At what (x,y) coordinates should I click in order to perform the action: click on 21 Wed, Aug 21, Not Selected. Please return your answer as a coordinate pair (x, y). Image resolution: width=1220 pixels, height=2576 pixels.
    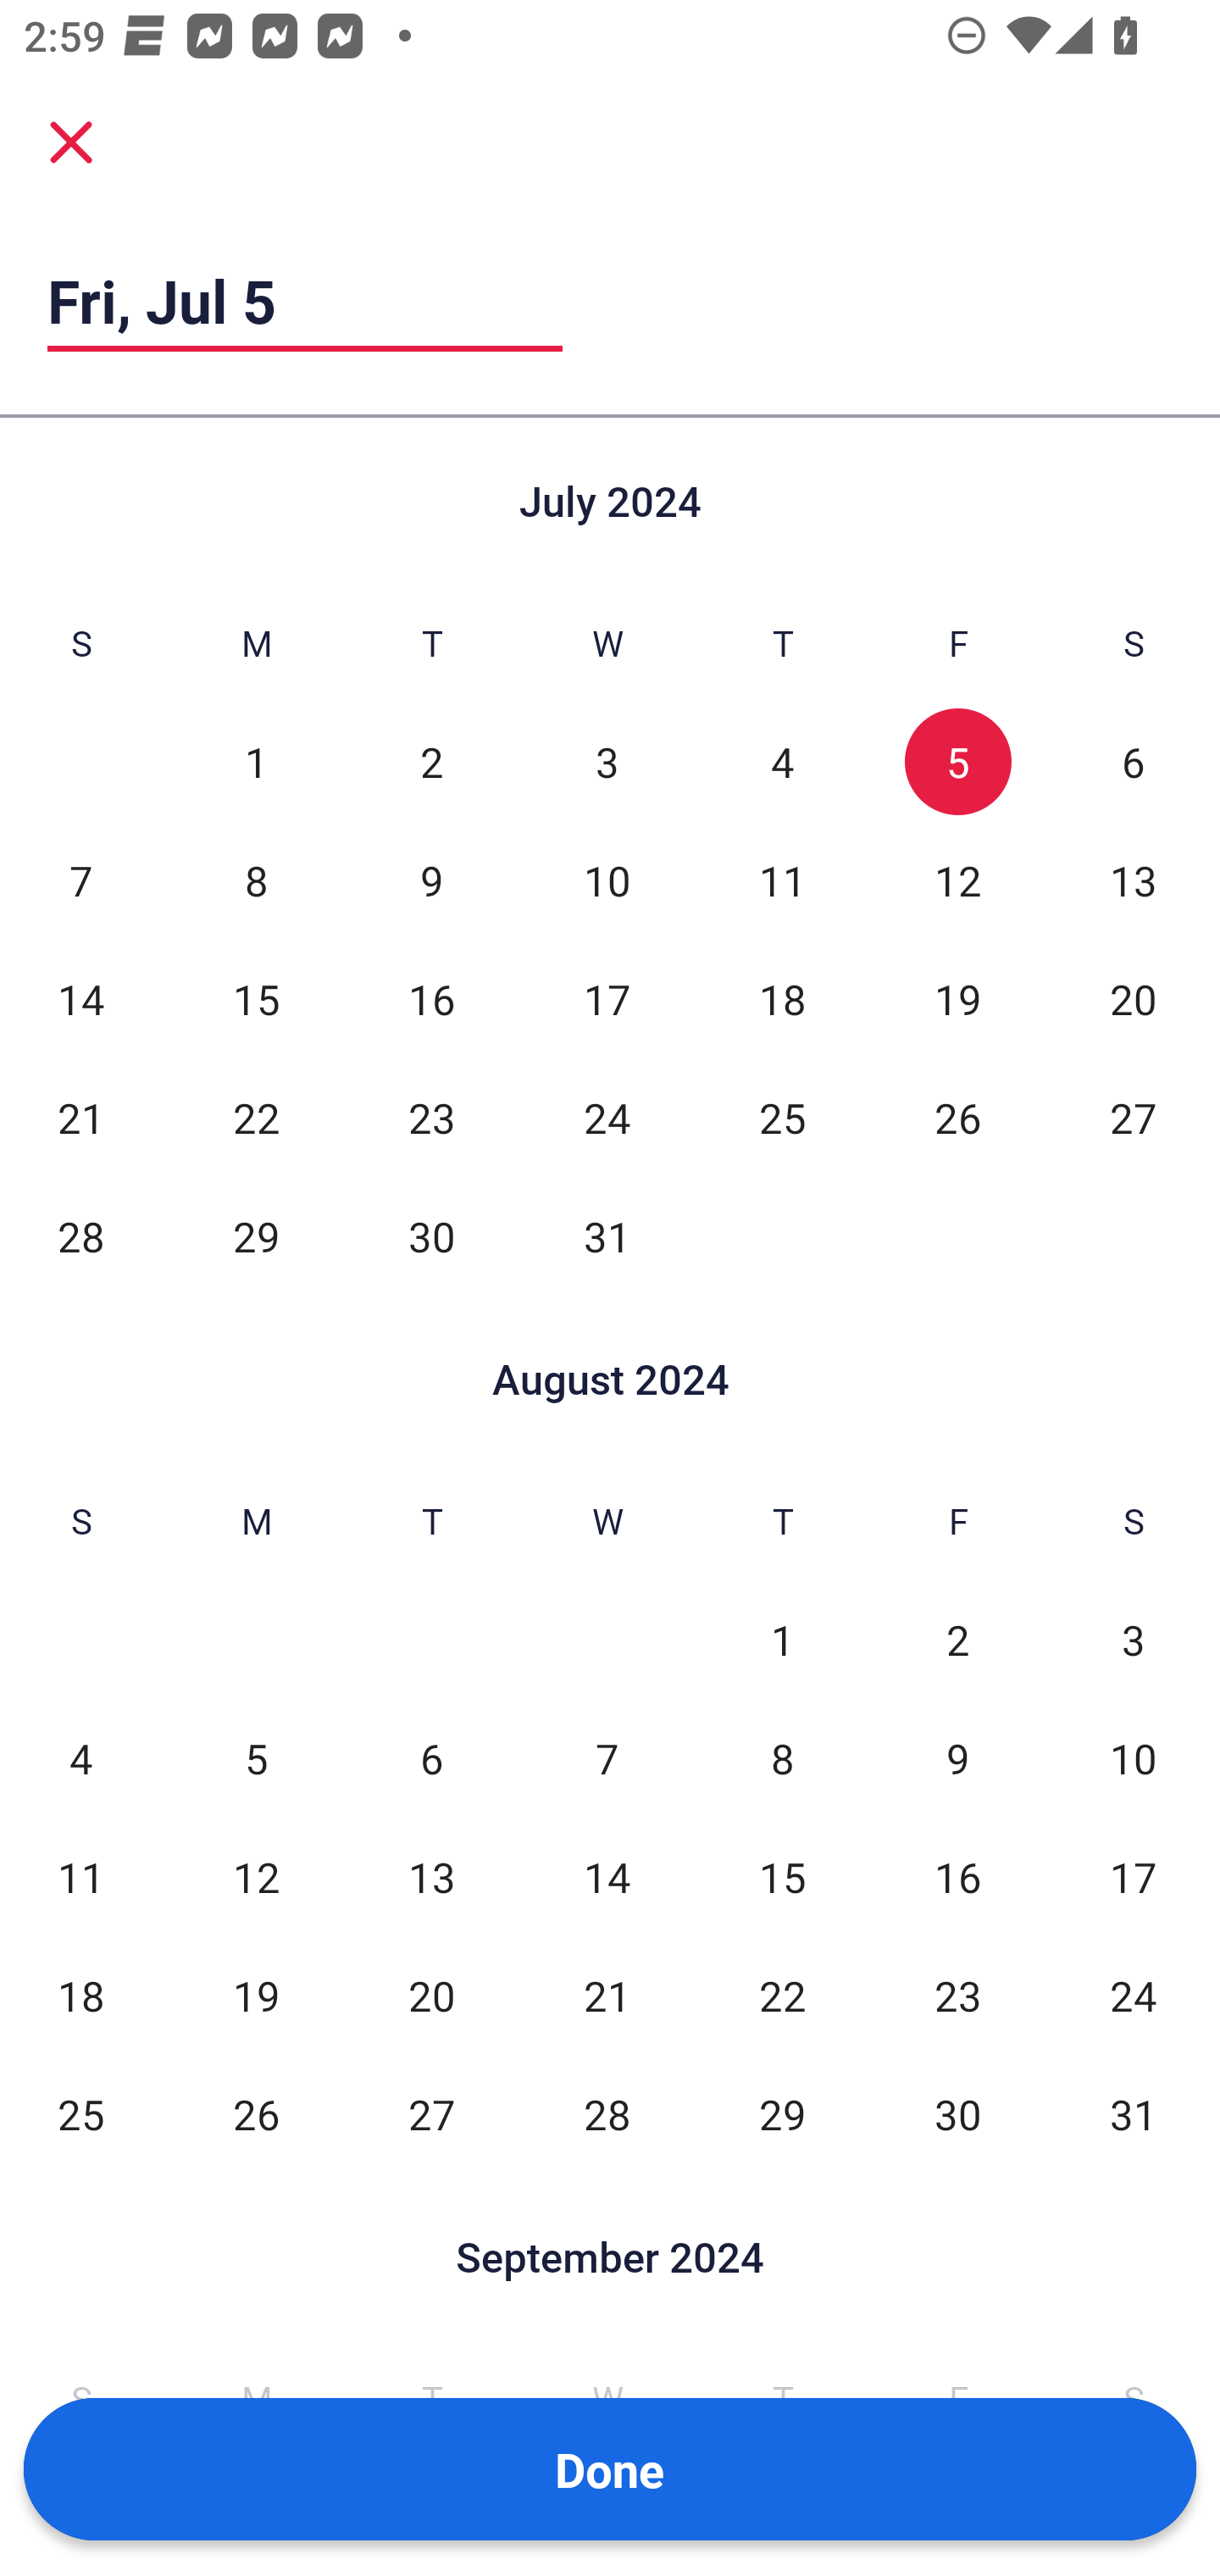
    Looking at the image, I should click on (607, 1996).